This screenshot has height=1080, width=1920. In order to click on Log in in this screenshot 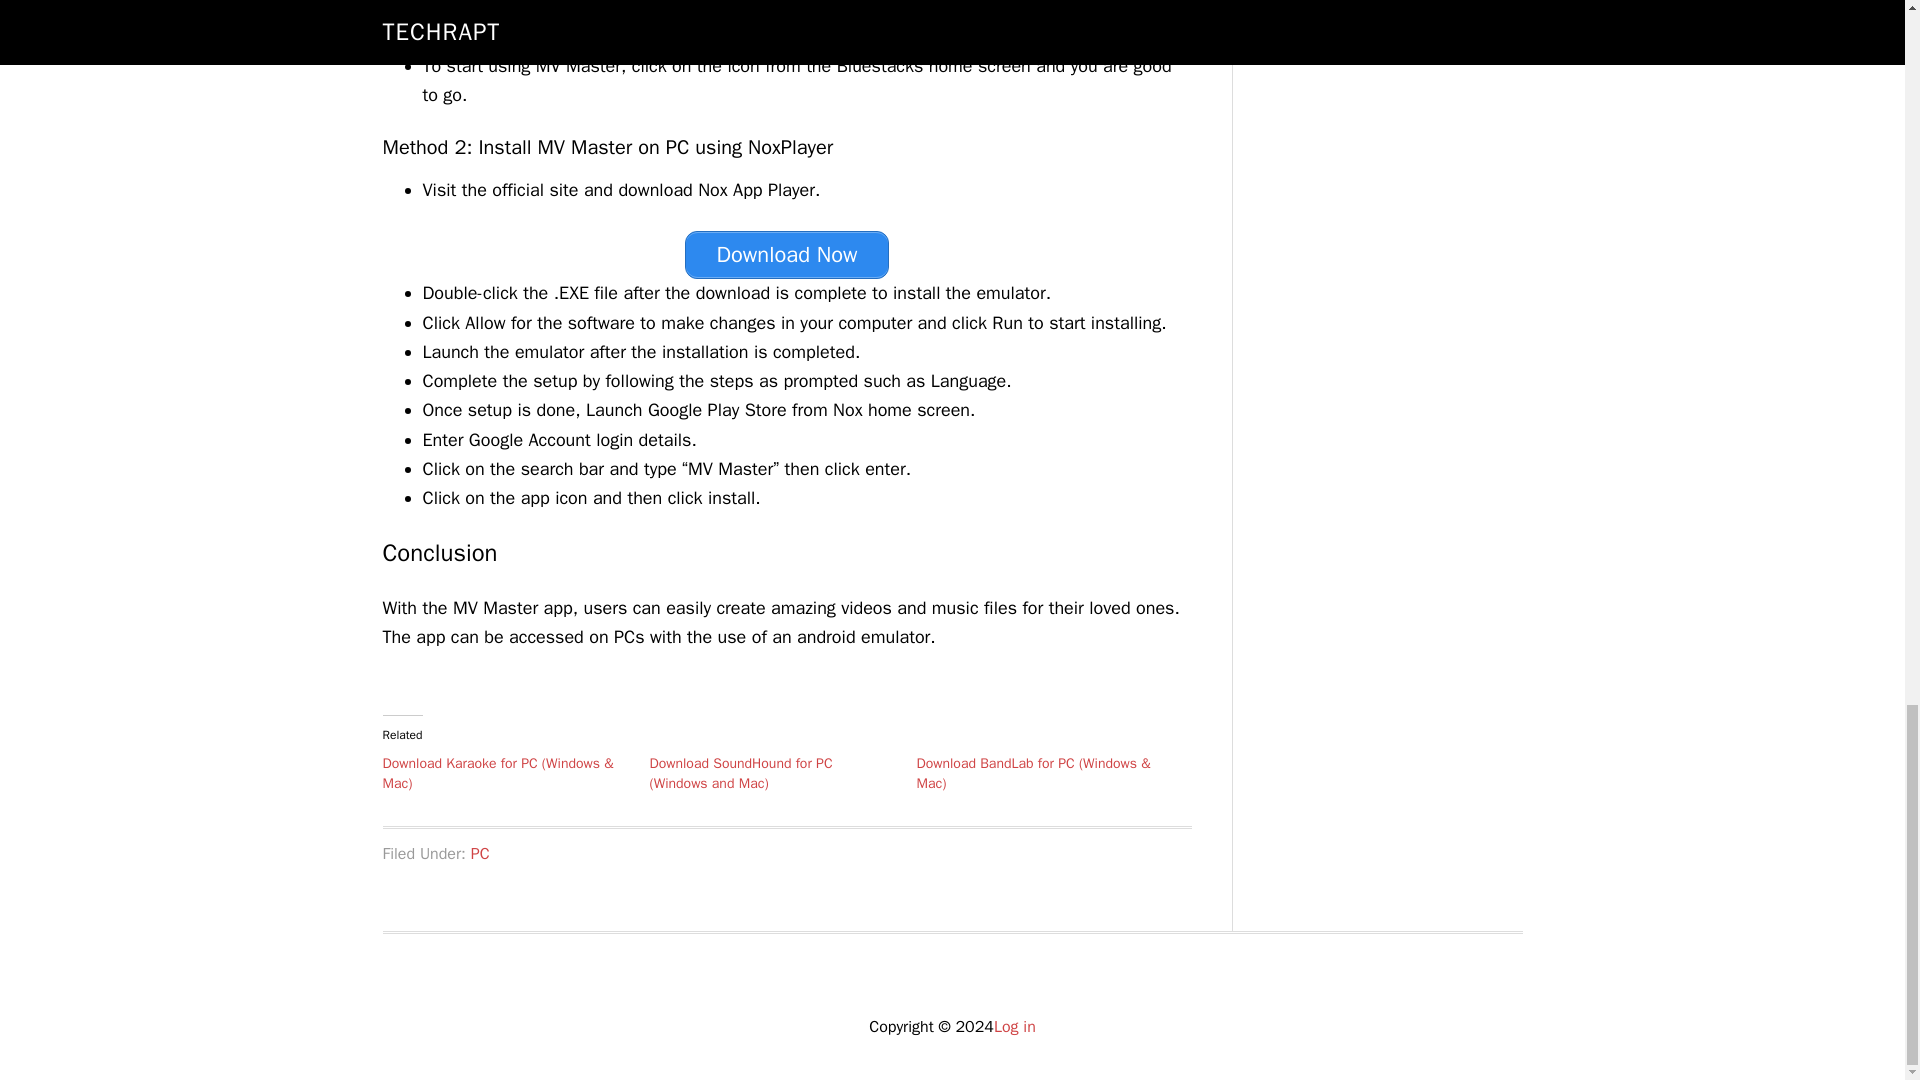, I will do `click(1015, 1026)`.